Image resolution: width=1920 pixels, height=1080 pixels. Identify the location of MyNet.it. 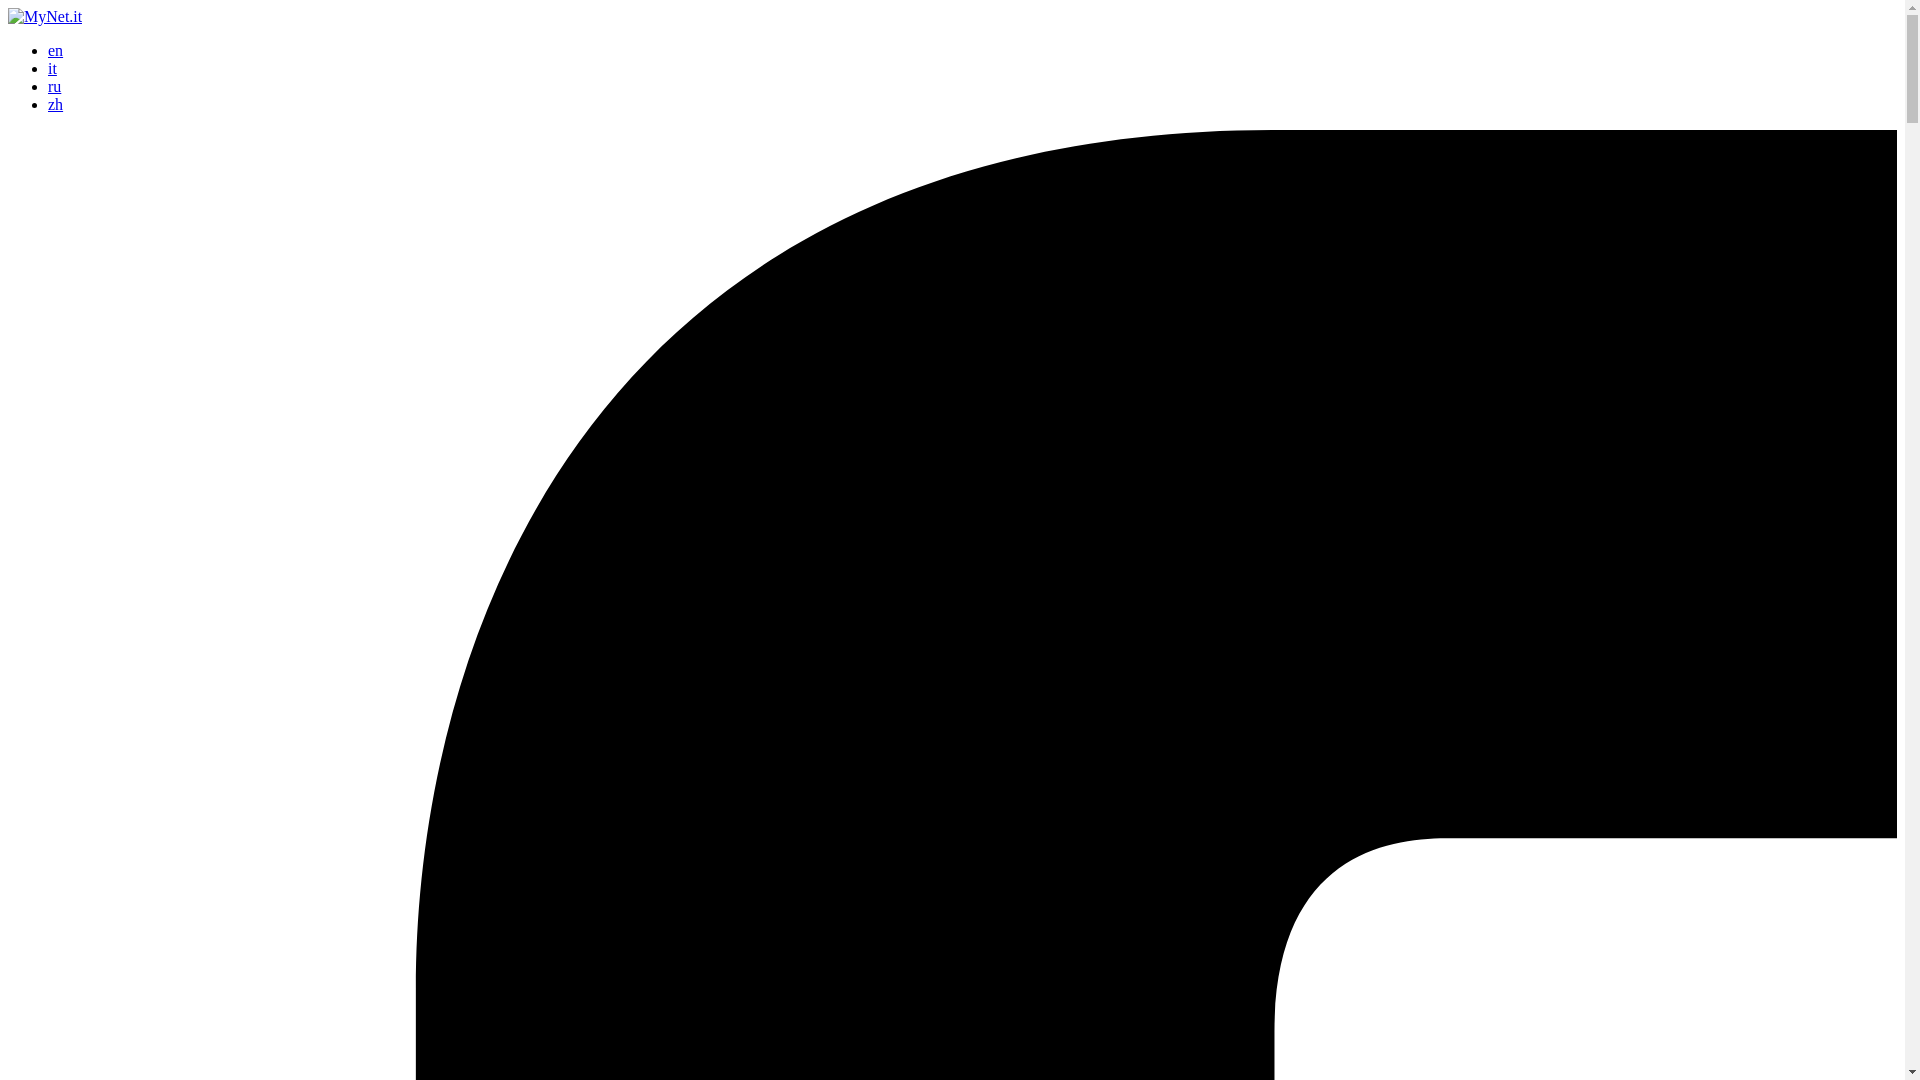
(44, 16).